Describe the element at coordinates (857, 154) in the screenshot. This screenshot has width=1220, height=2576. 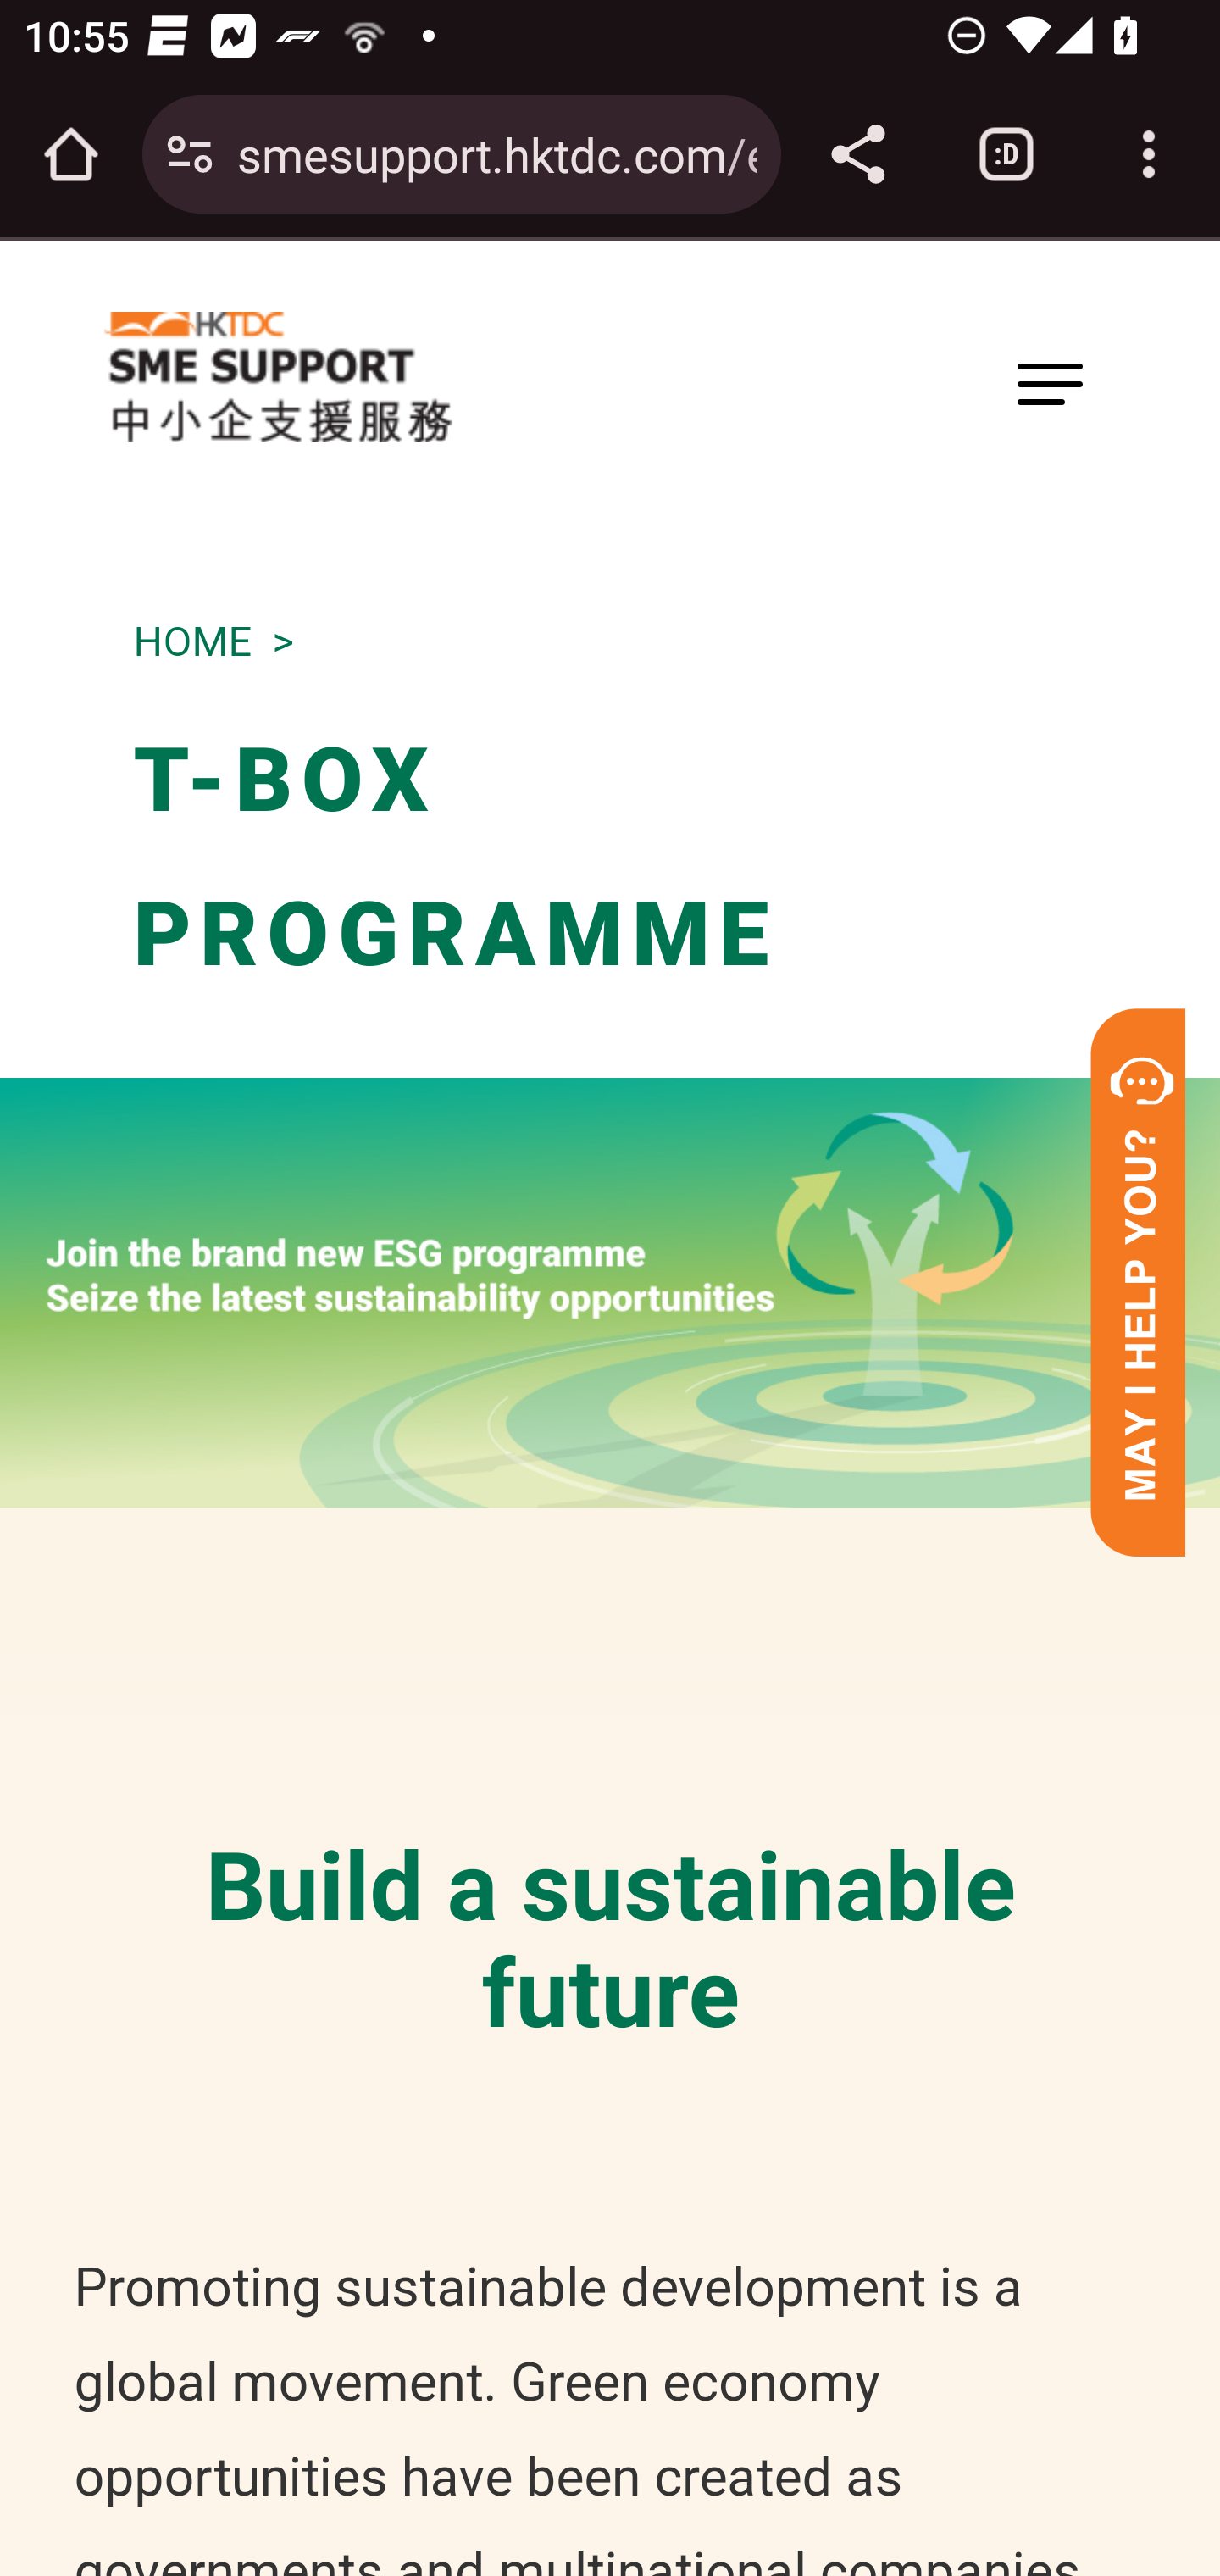
I see `Share` at that location.